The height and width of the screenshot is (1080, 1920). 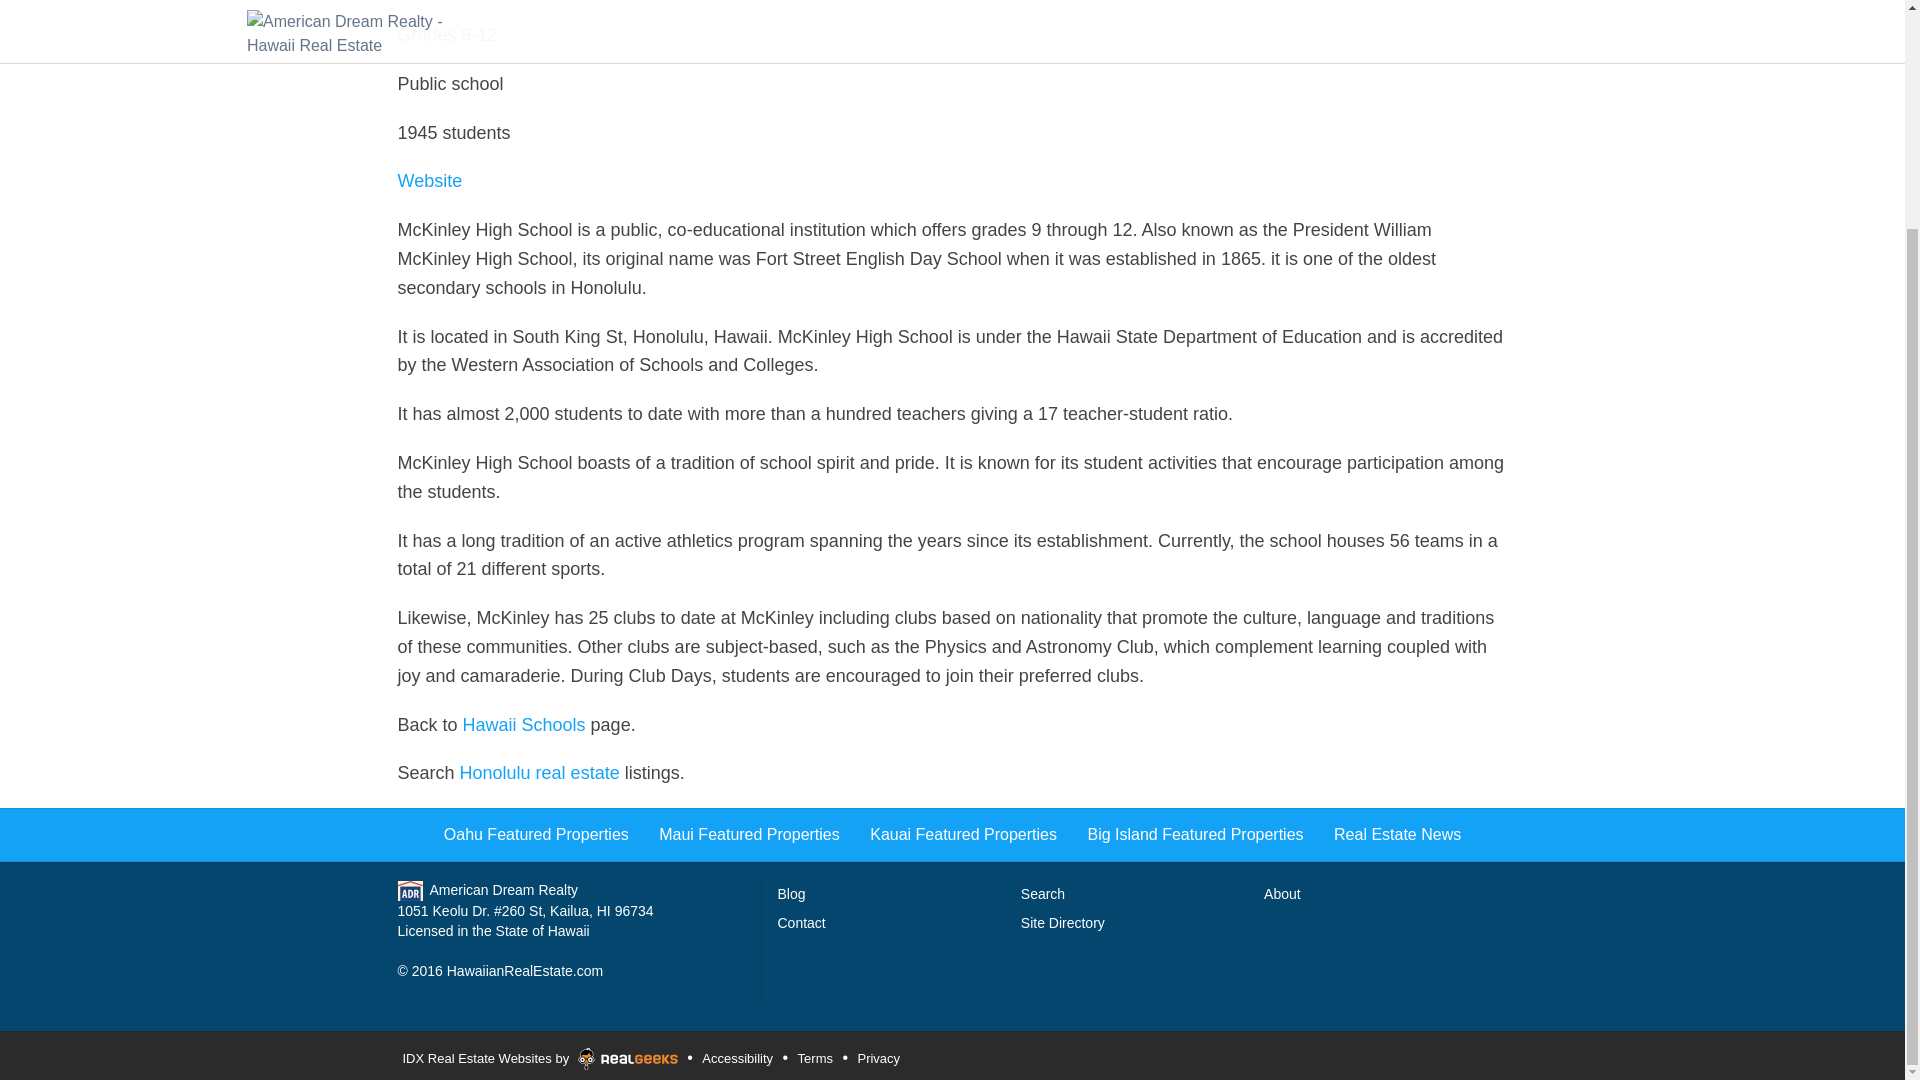 I want to click on Real Estate News, so click(x=1398, y=834).